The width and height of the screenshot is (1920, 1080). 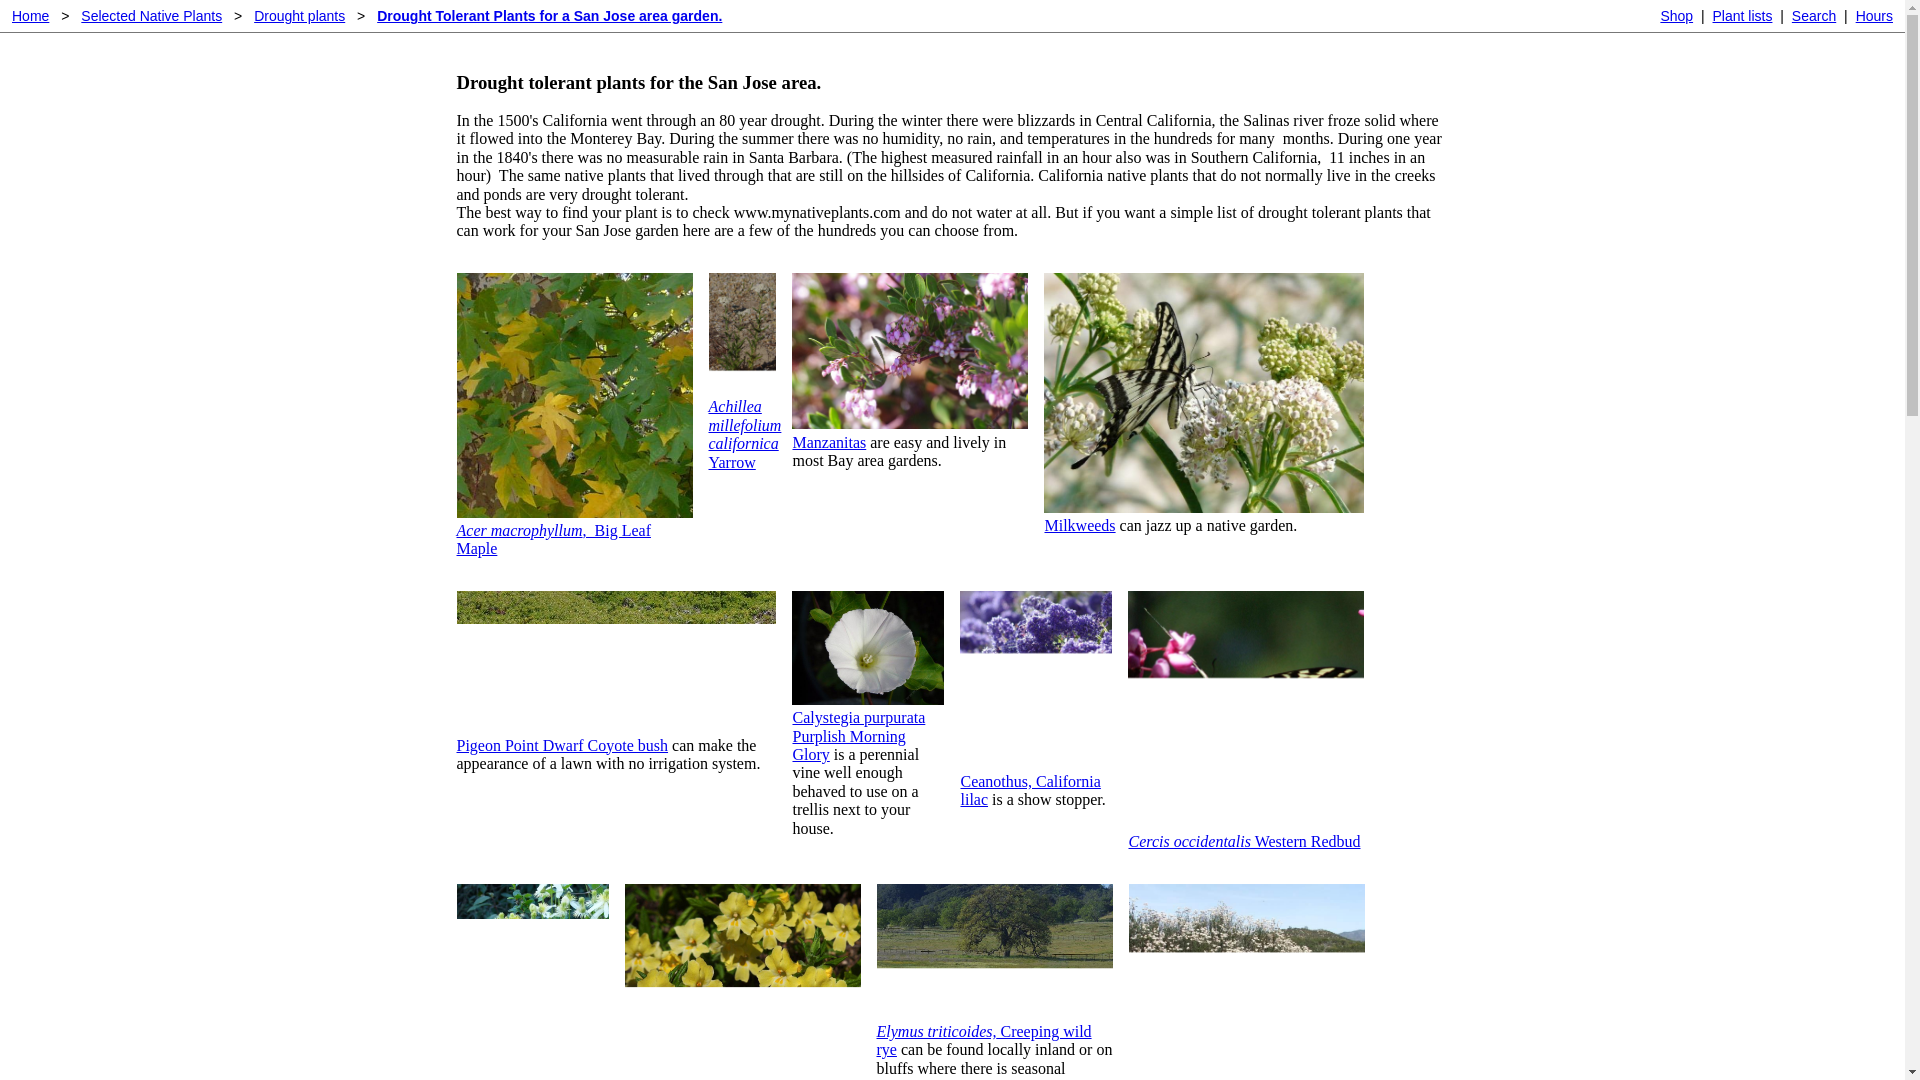 I want to click on Search the website., so click(x=1813, y=16).